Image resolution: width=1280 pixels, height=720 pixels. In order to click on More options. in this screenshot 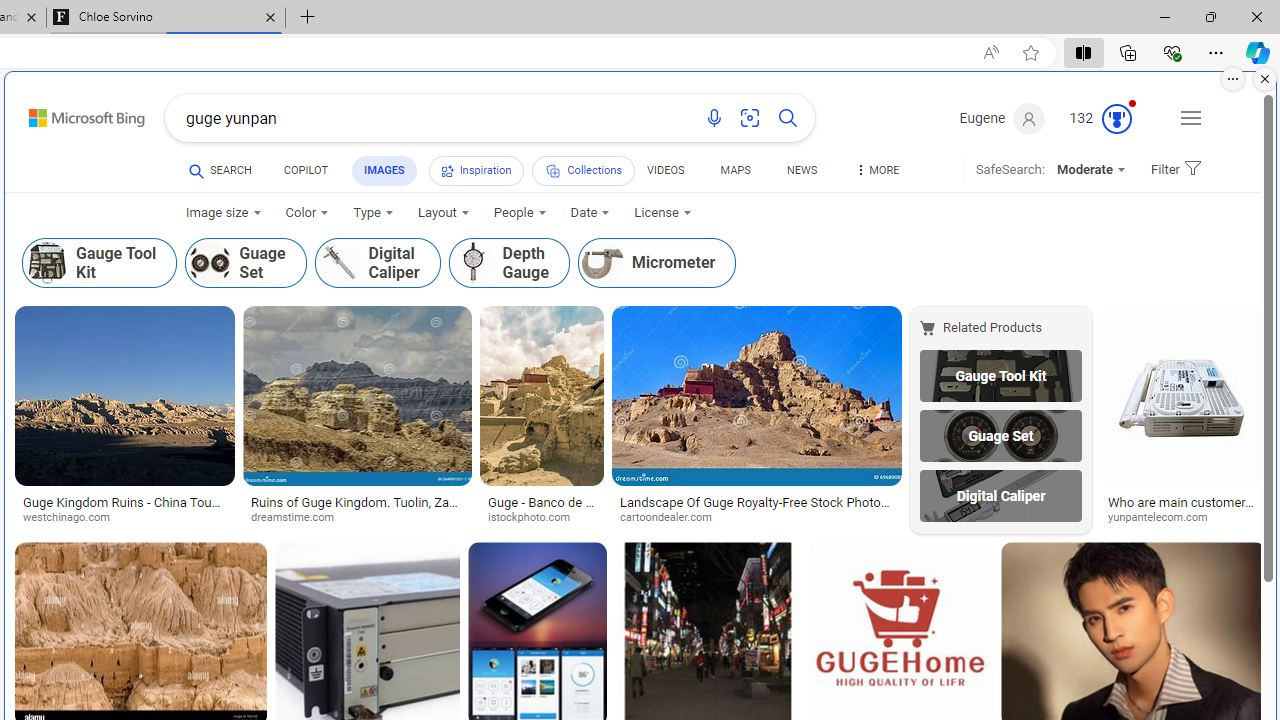, I will do `click(1233, 79)`.